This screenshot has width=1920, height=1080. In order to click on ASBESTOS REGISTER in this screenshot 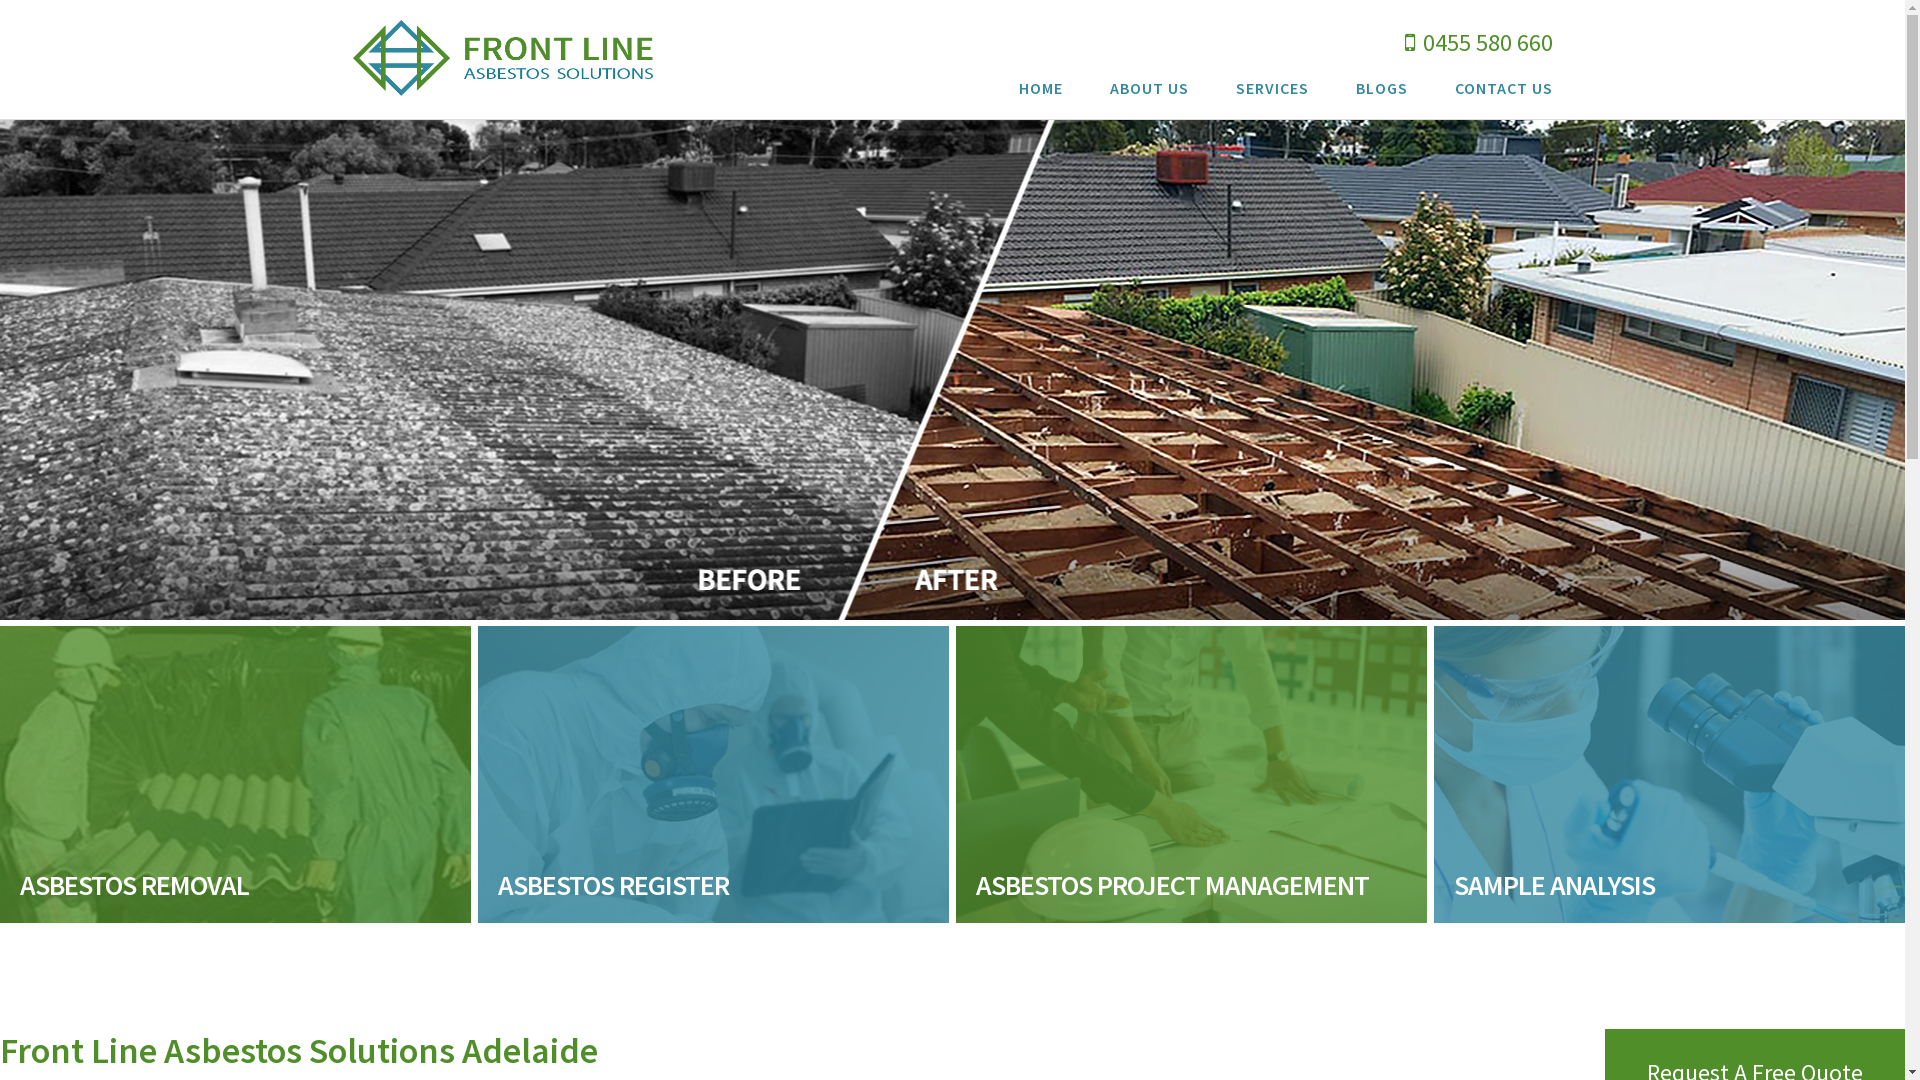, I will do `click(714, 774)`.